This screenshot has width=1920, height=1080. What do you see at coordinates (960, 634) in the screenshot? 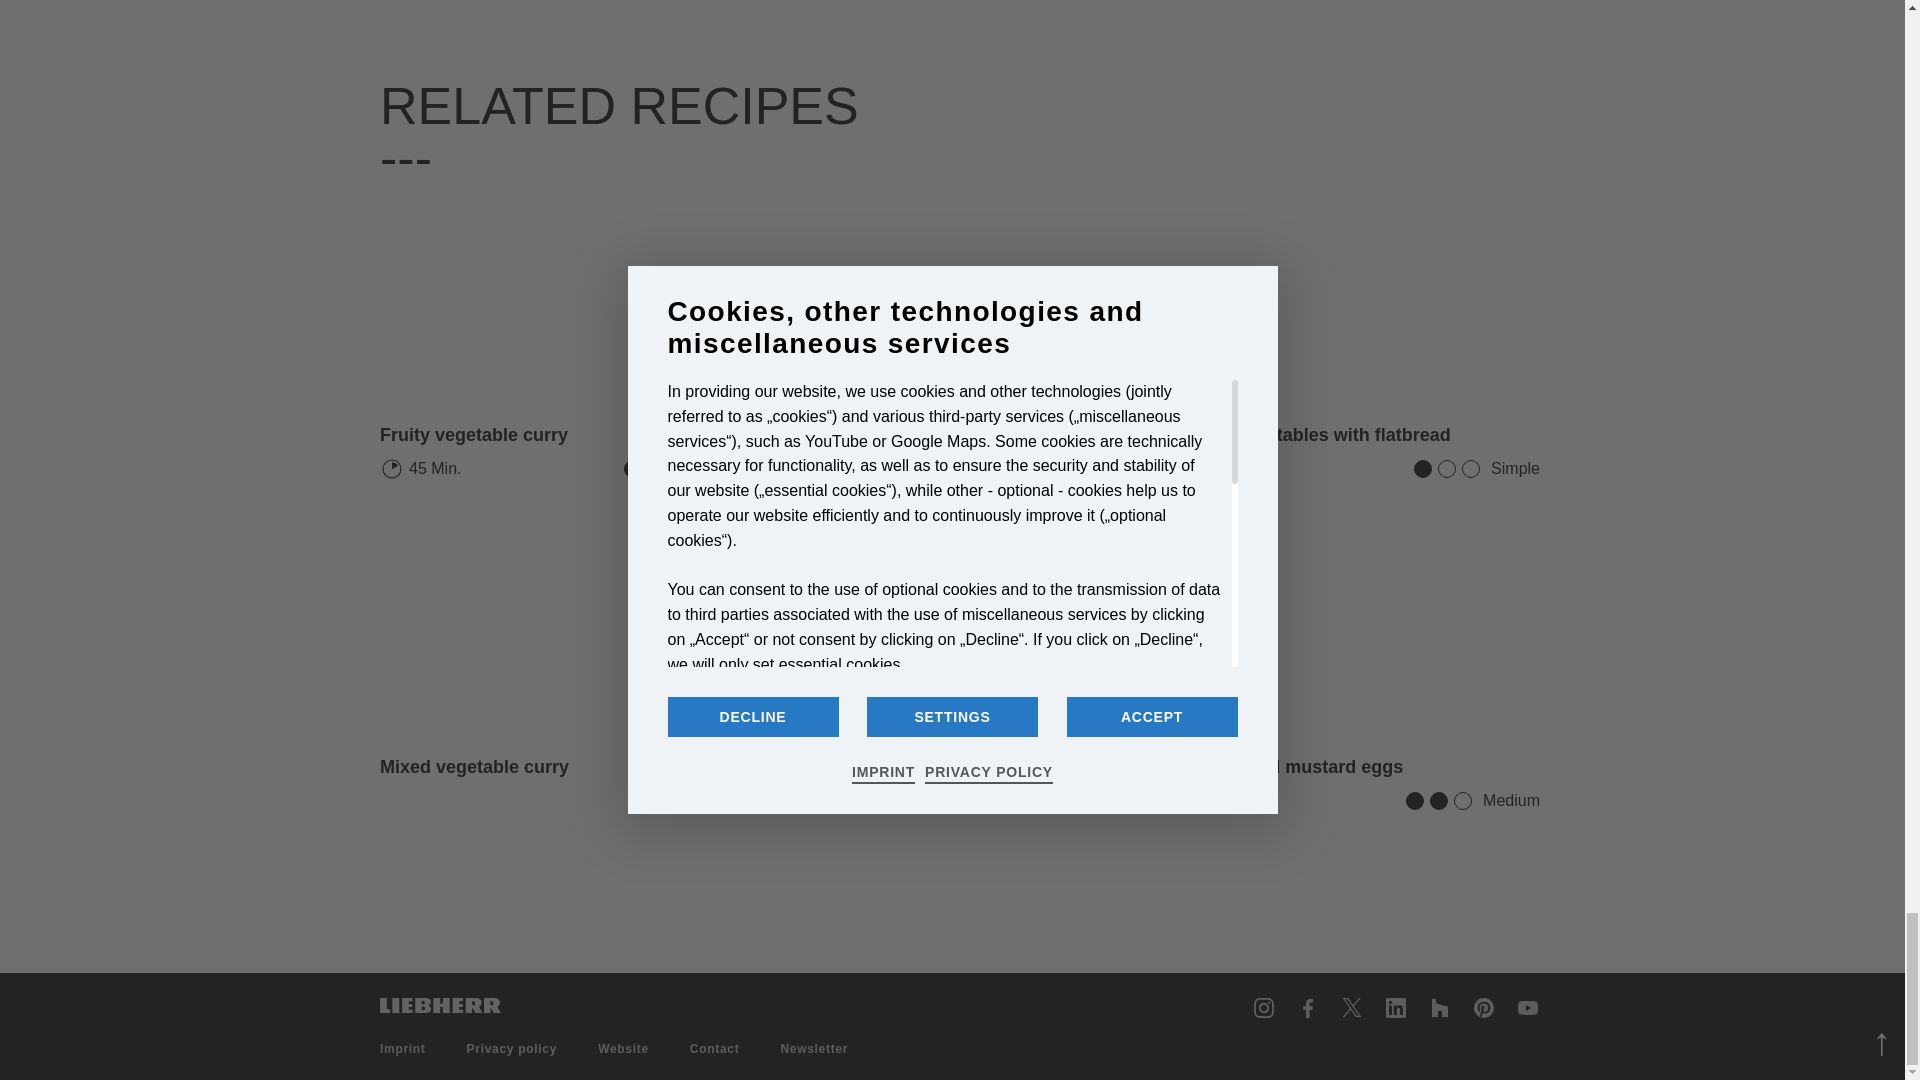
I see `Indian potato curry` at bounding box center [960, 634].